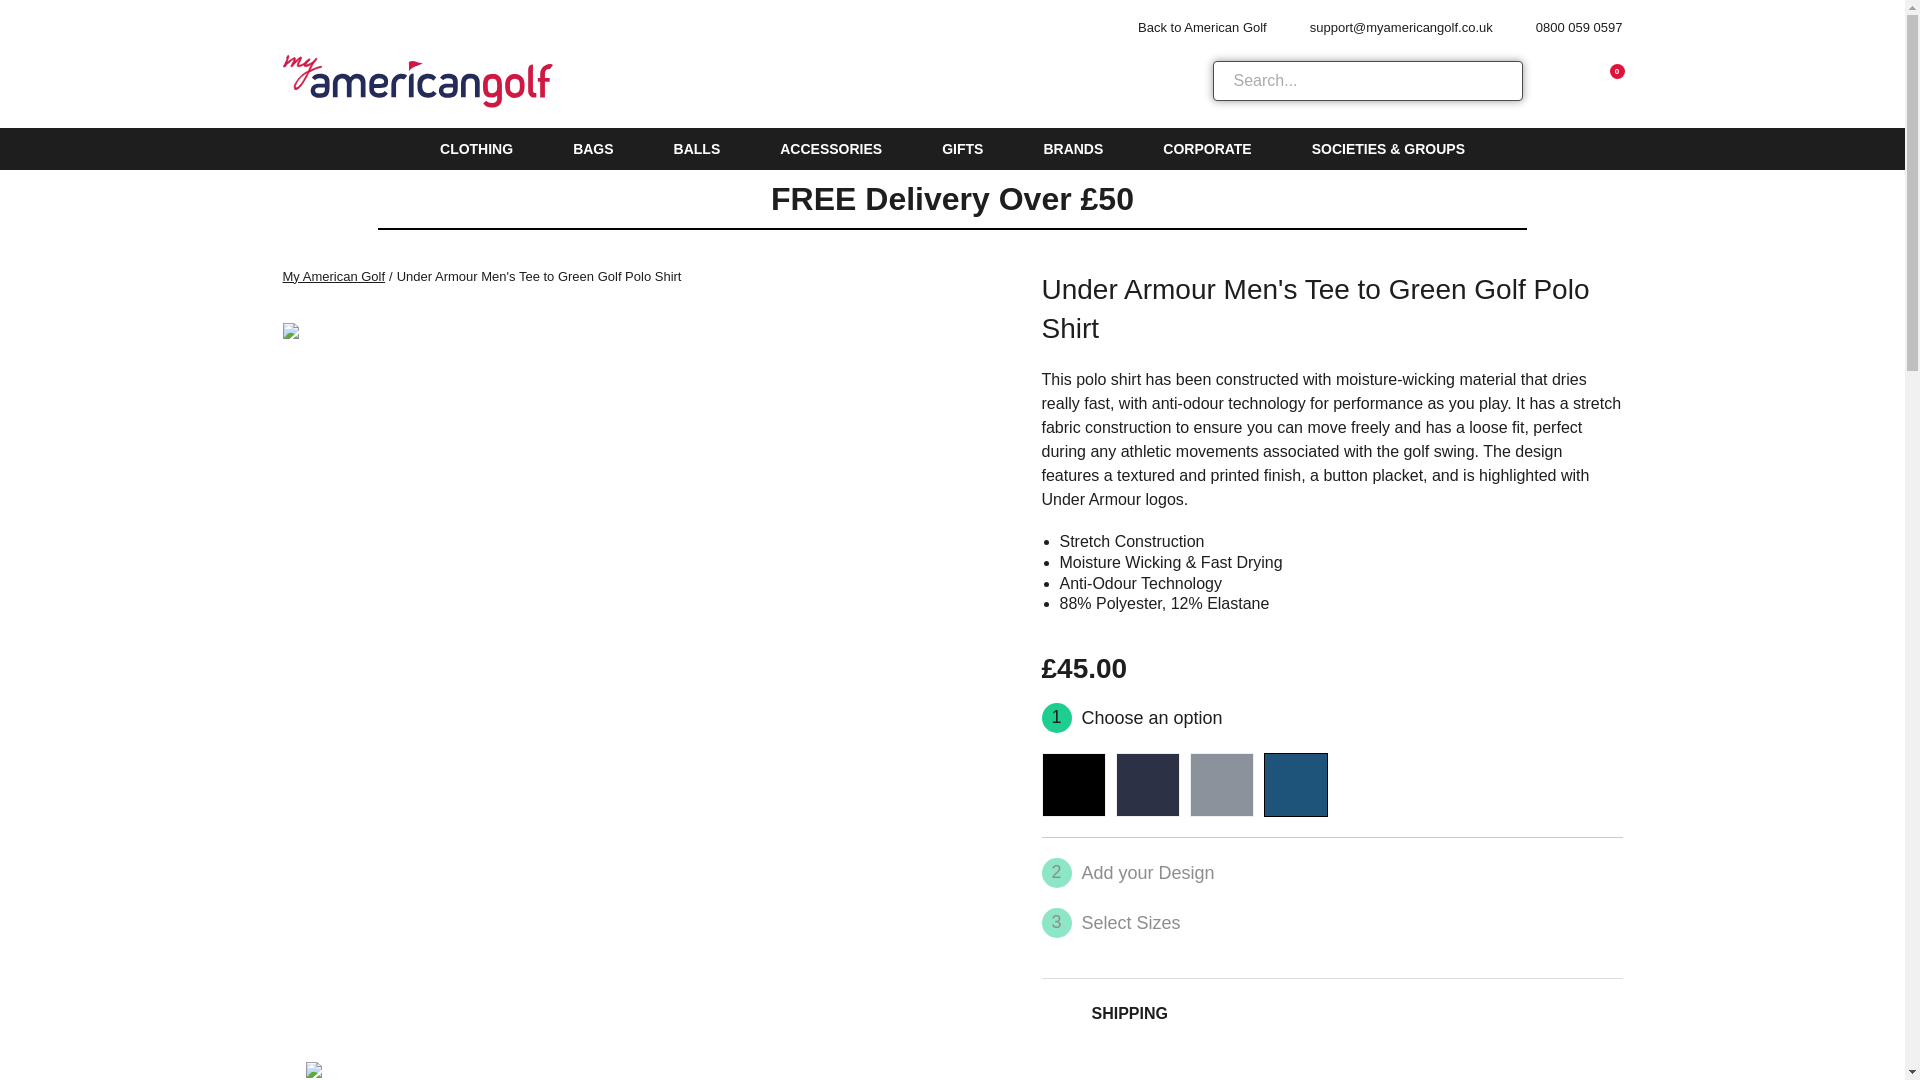 The width and height of the screenshot is (1920, 1080). Describe the element at coordinates (338, 276) in the screenshot. I see `My American Golf` at that location.